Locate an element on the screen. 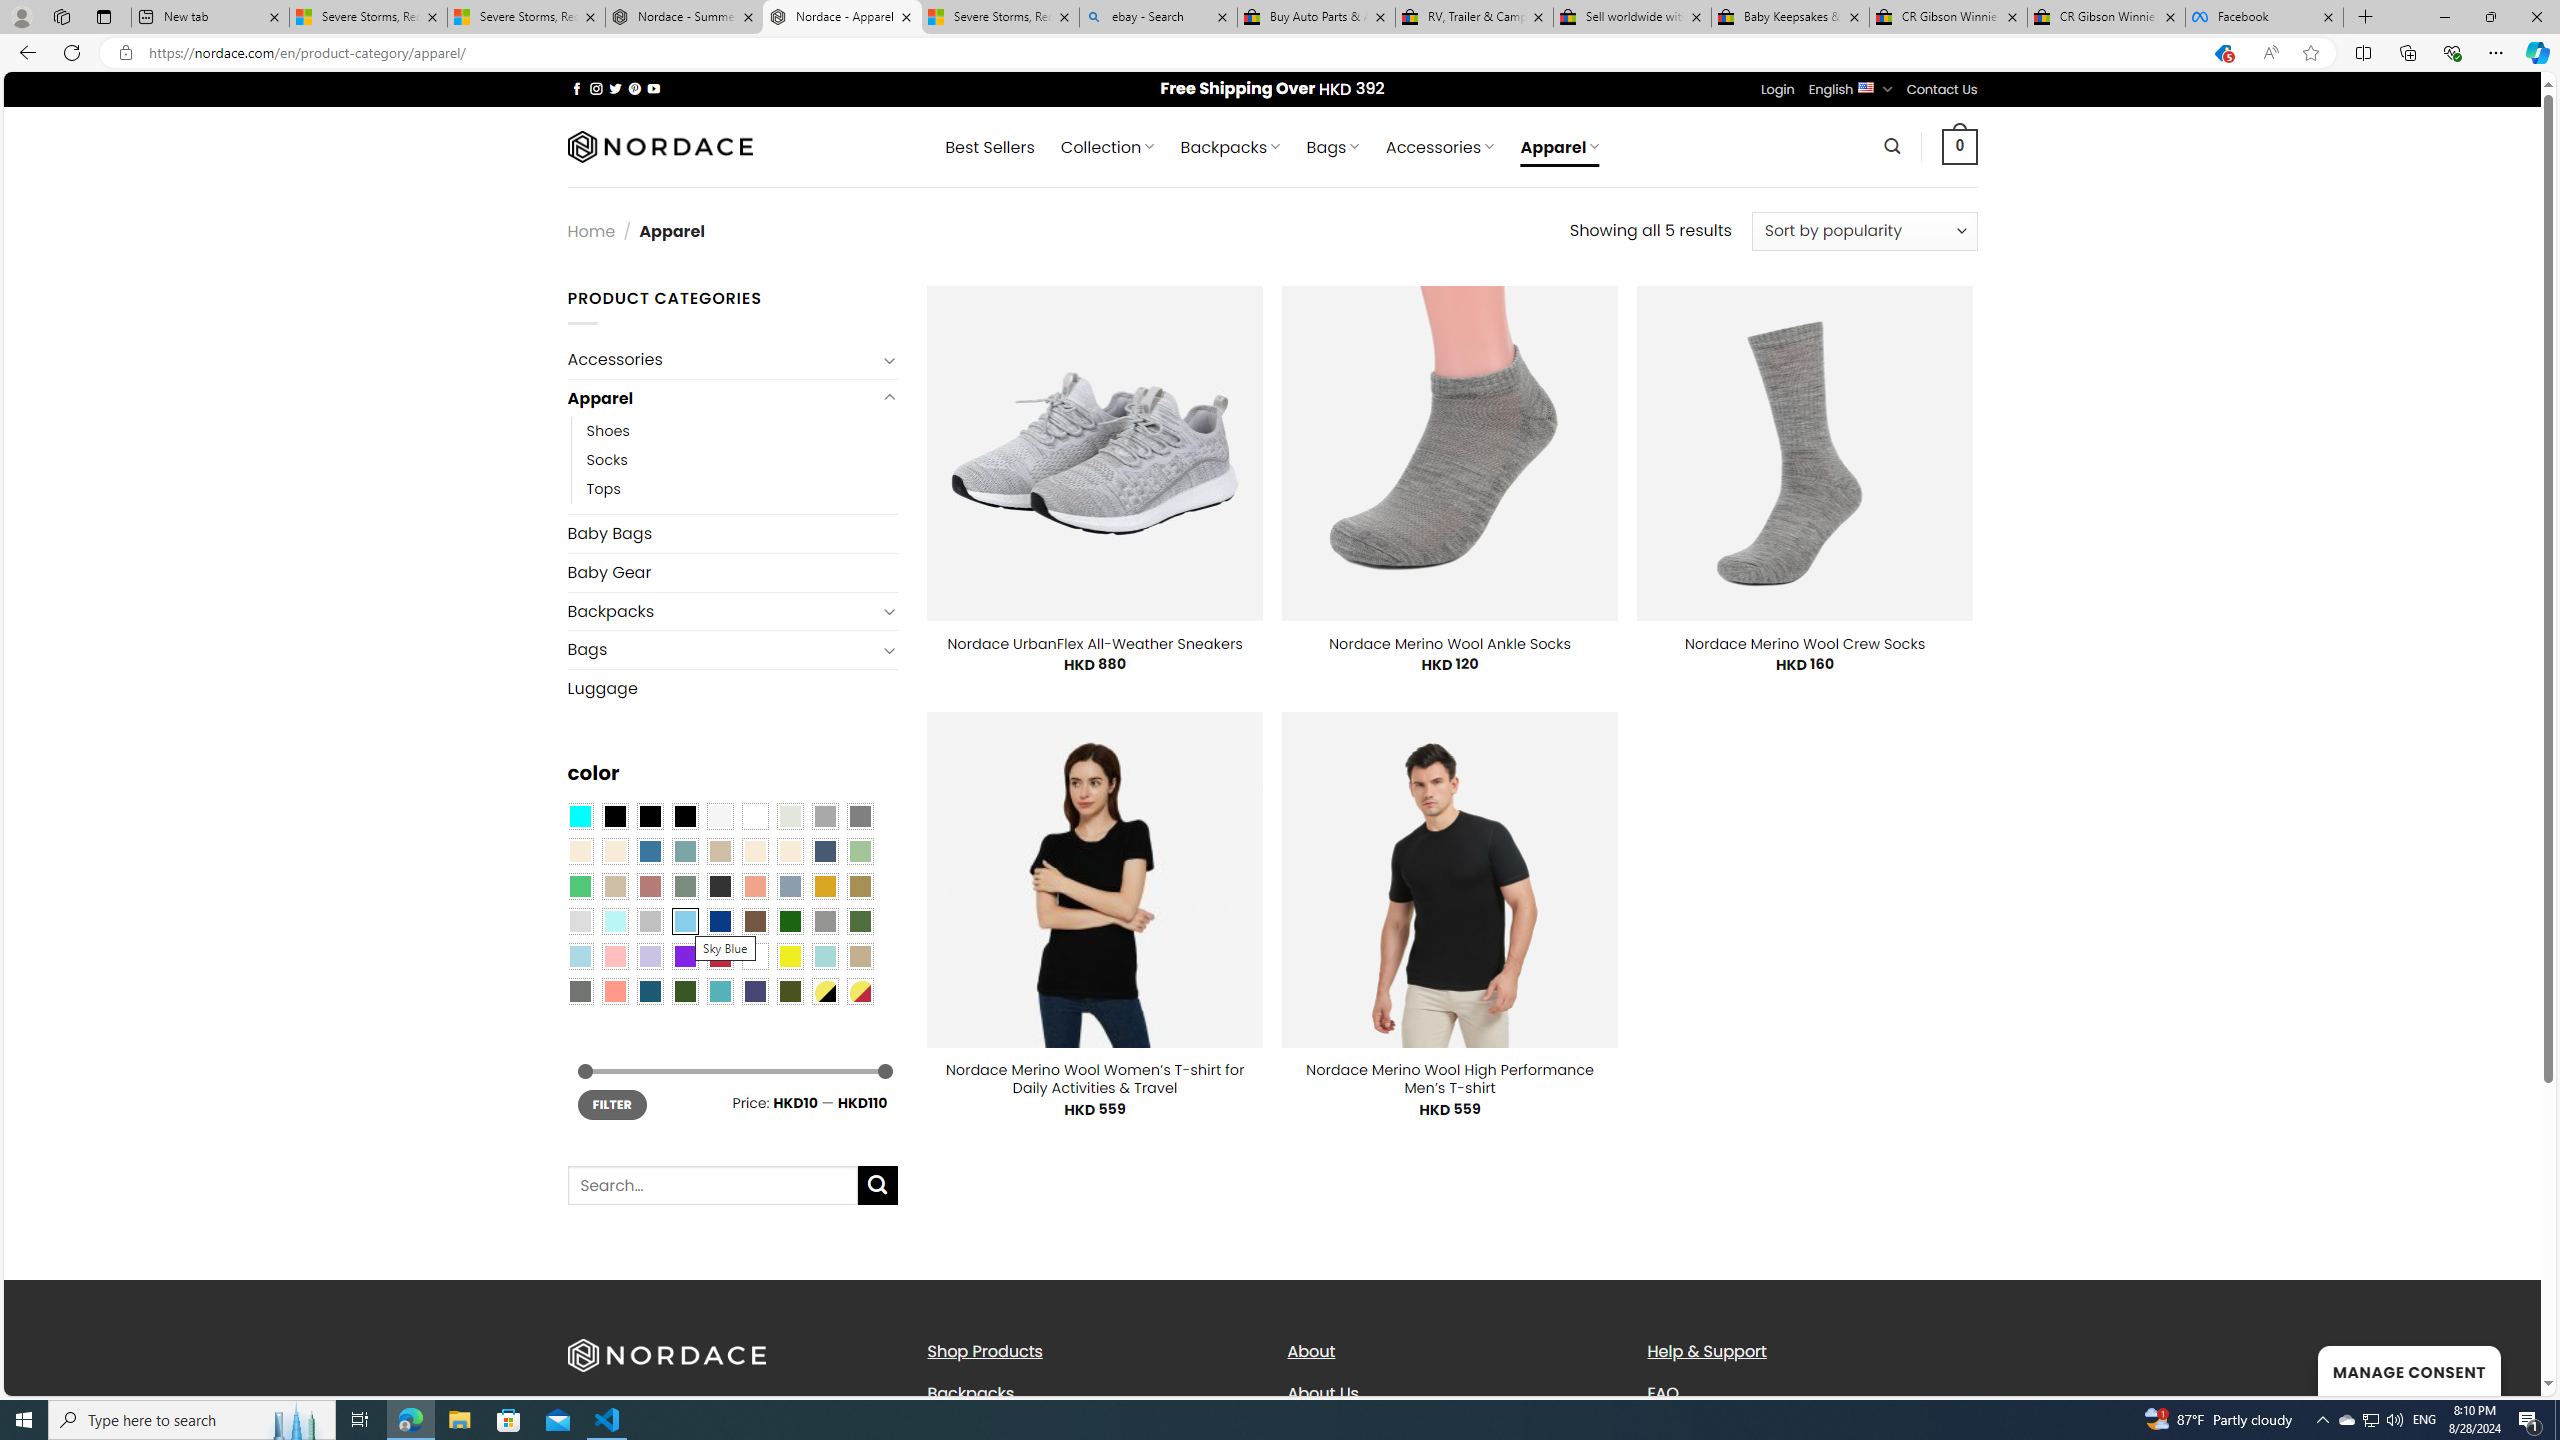 The height and width of the screenshot is (1440, 2560). White is located at coordinates (755, 956).